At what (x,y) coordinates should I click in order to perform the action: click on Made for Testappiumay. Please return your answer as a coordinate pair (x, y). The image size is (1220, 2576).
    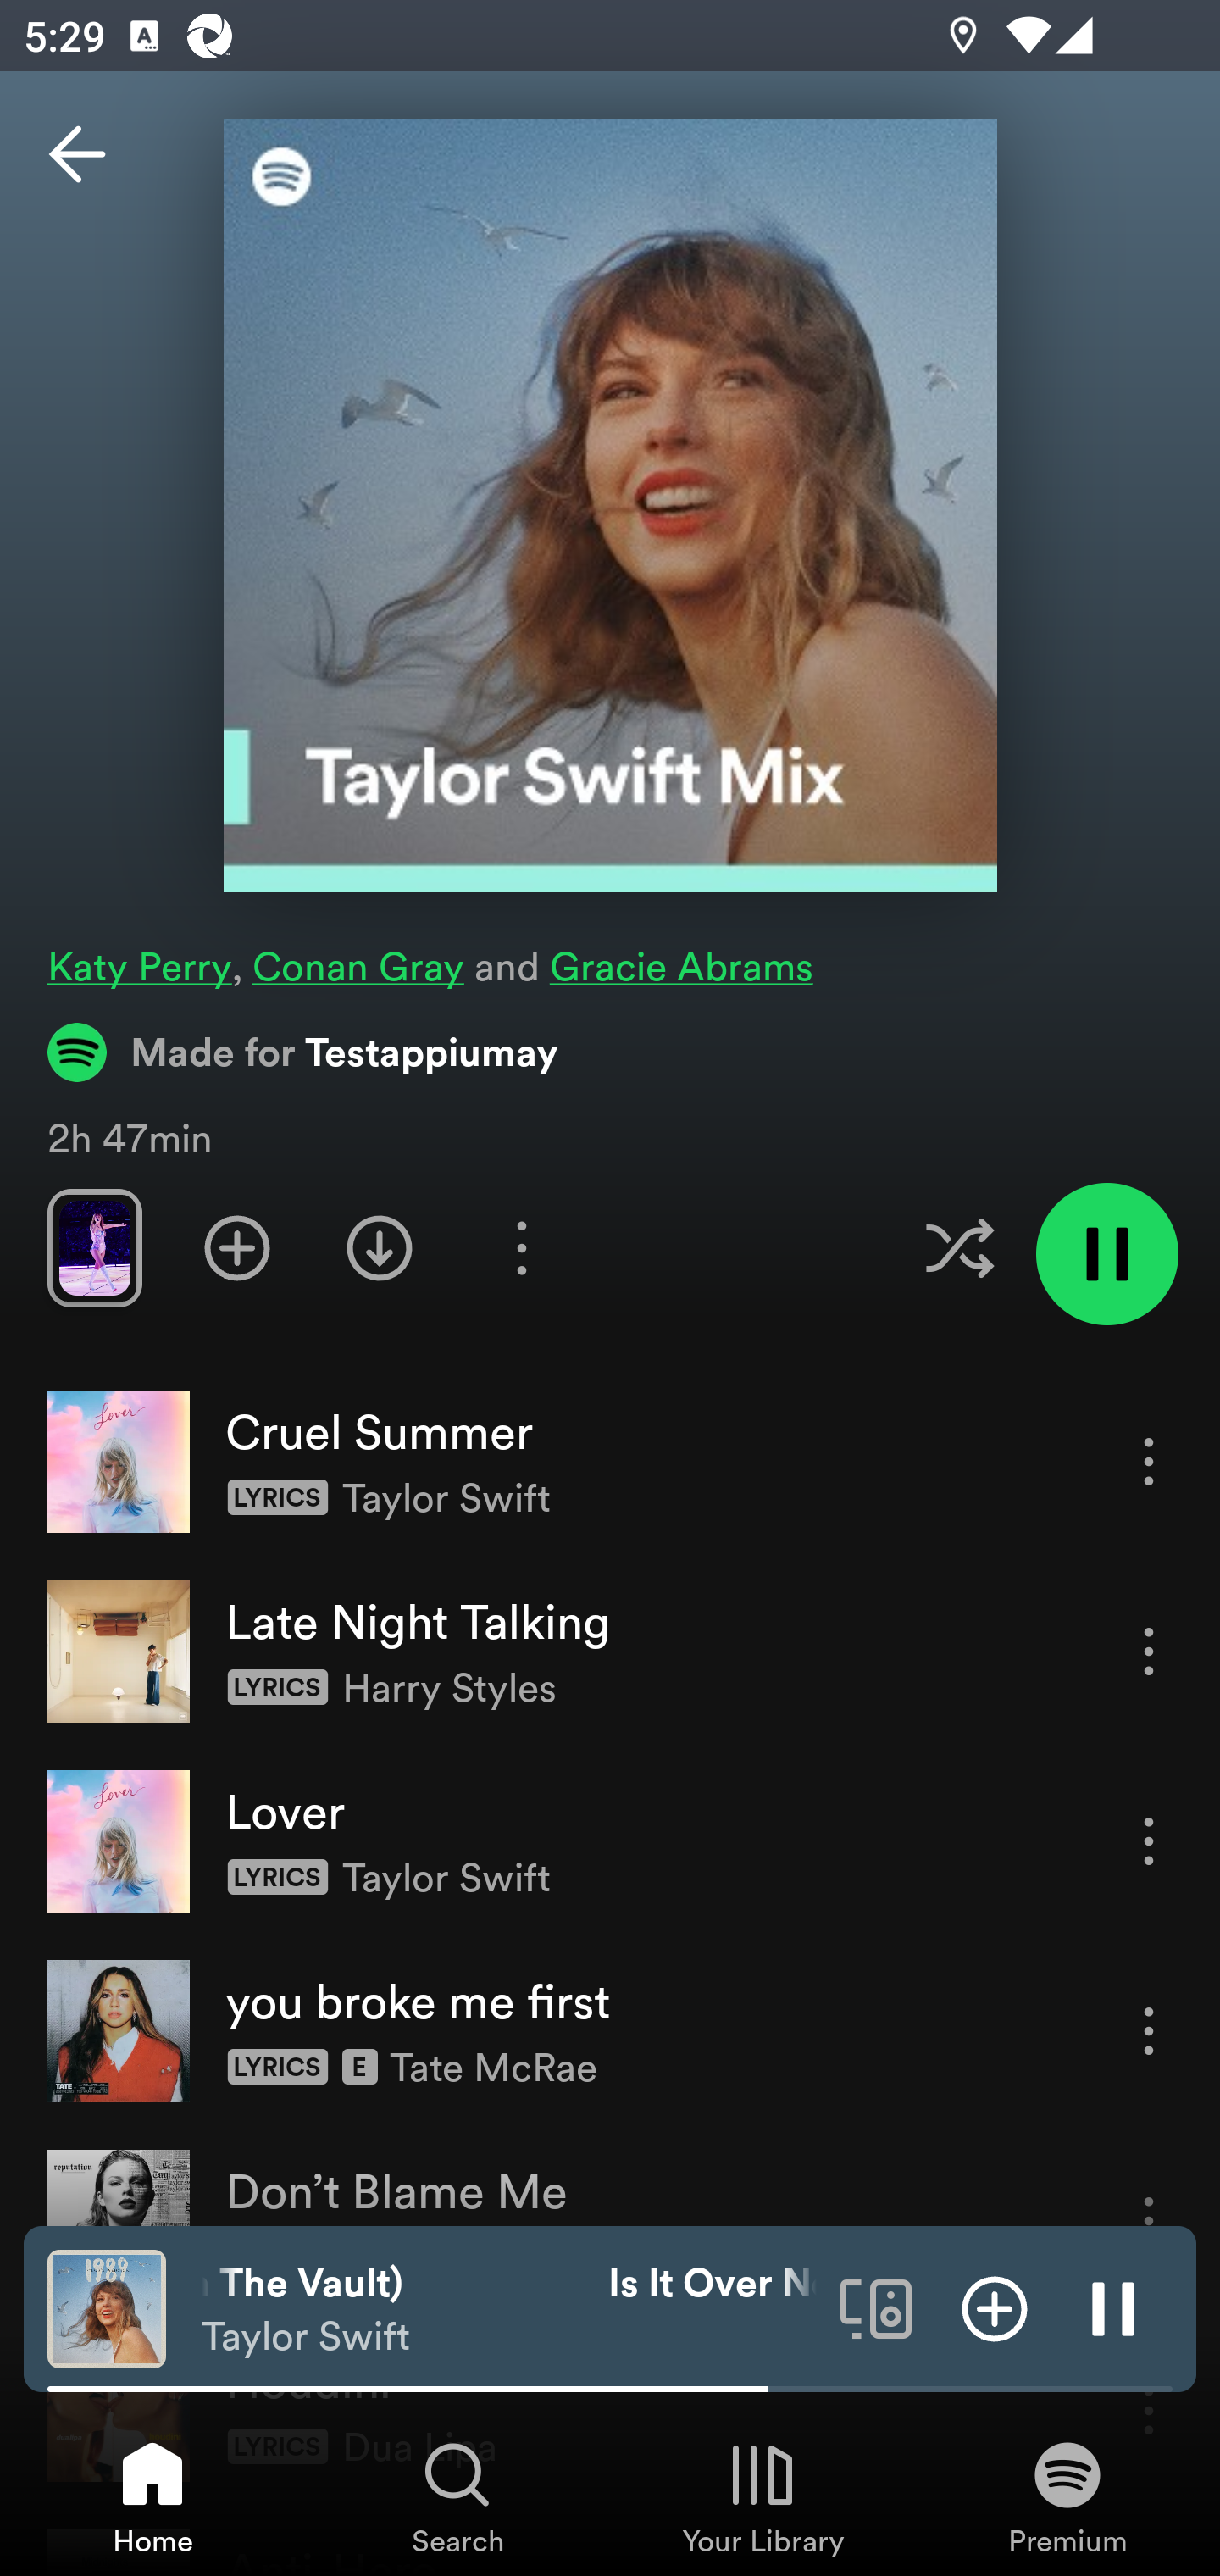
    Looking at the image, I should click on (303, 1052).